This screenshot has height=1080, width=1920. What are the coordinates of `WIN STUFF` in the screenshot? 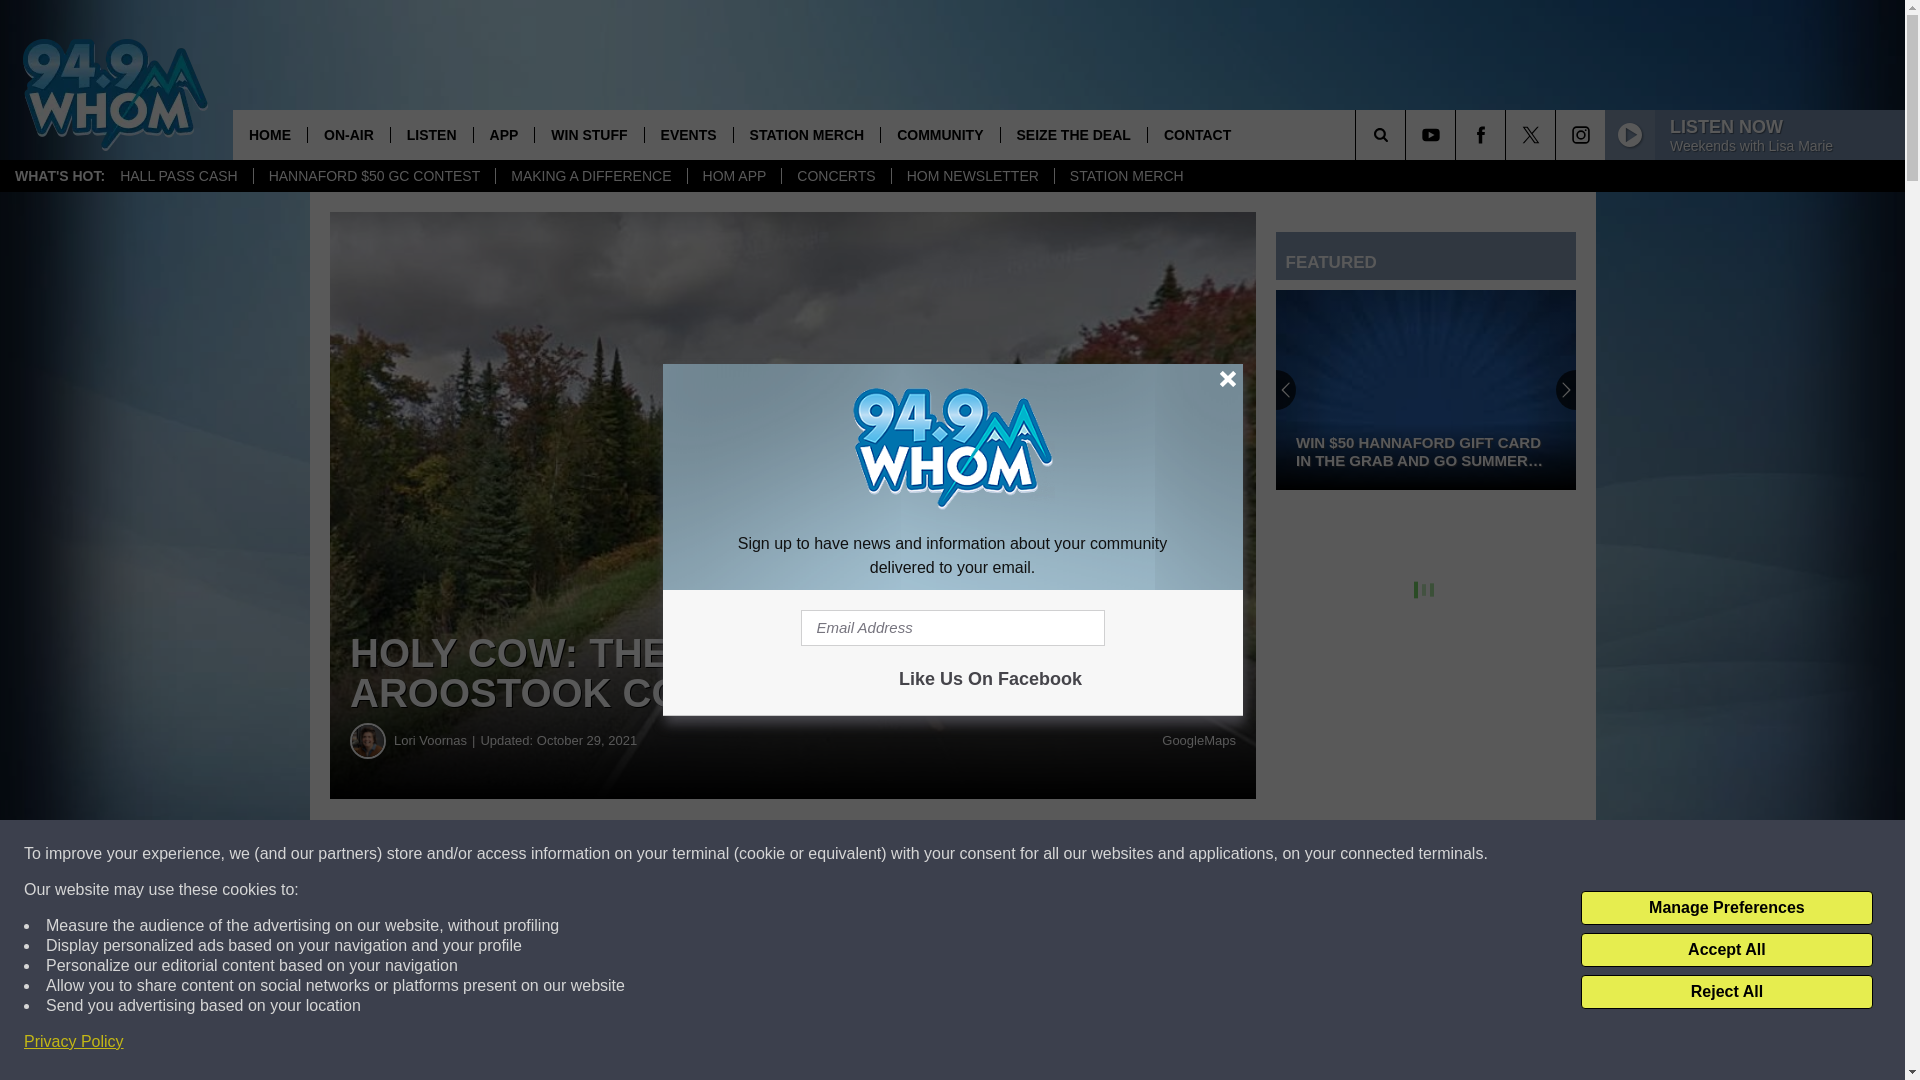 It's located at (588, 134).